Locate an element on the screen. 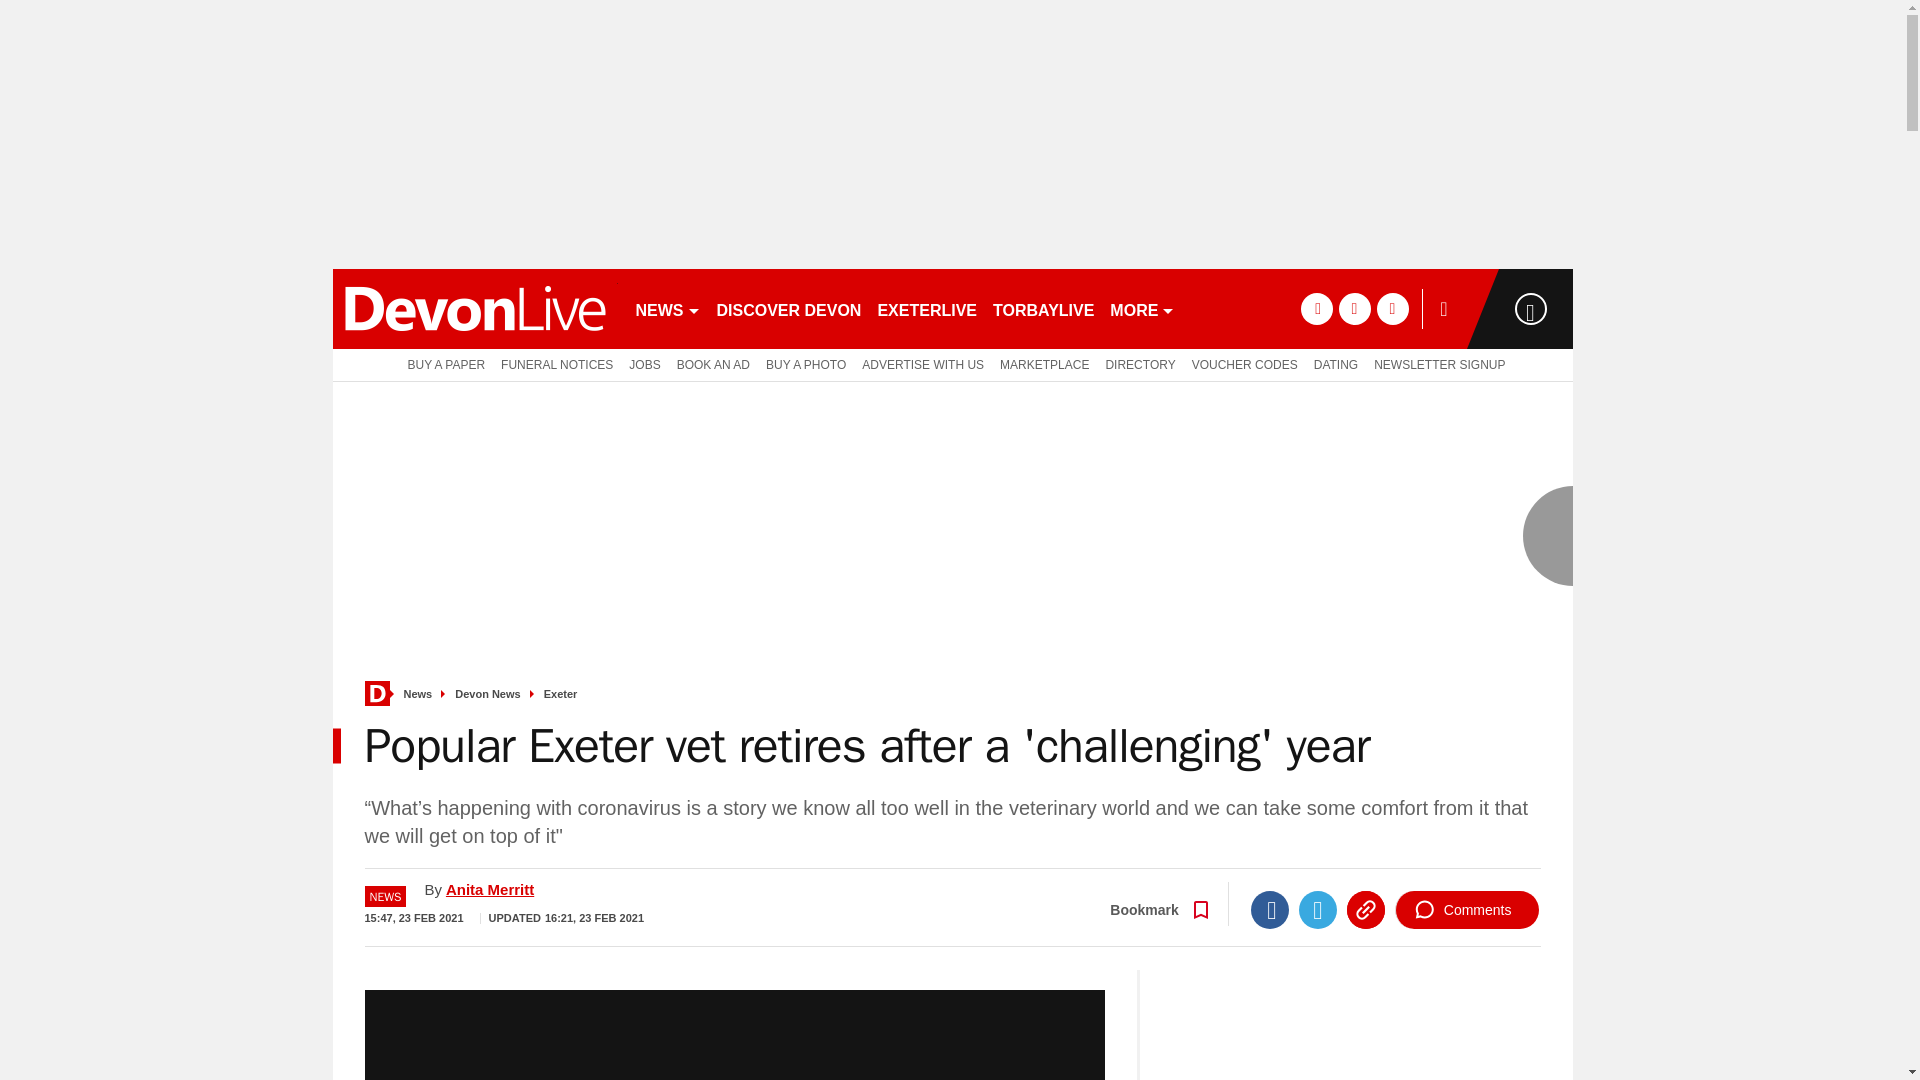 The image size is (1920, 1080). DISCOVER DEVON is located at coordinates (788, 308).